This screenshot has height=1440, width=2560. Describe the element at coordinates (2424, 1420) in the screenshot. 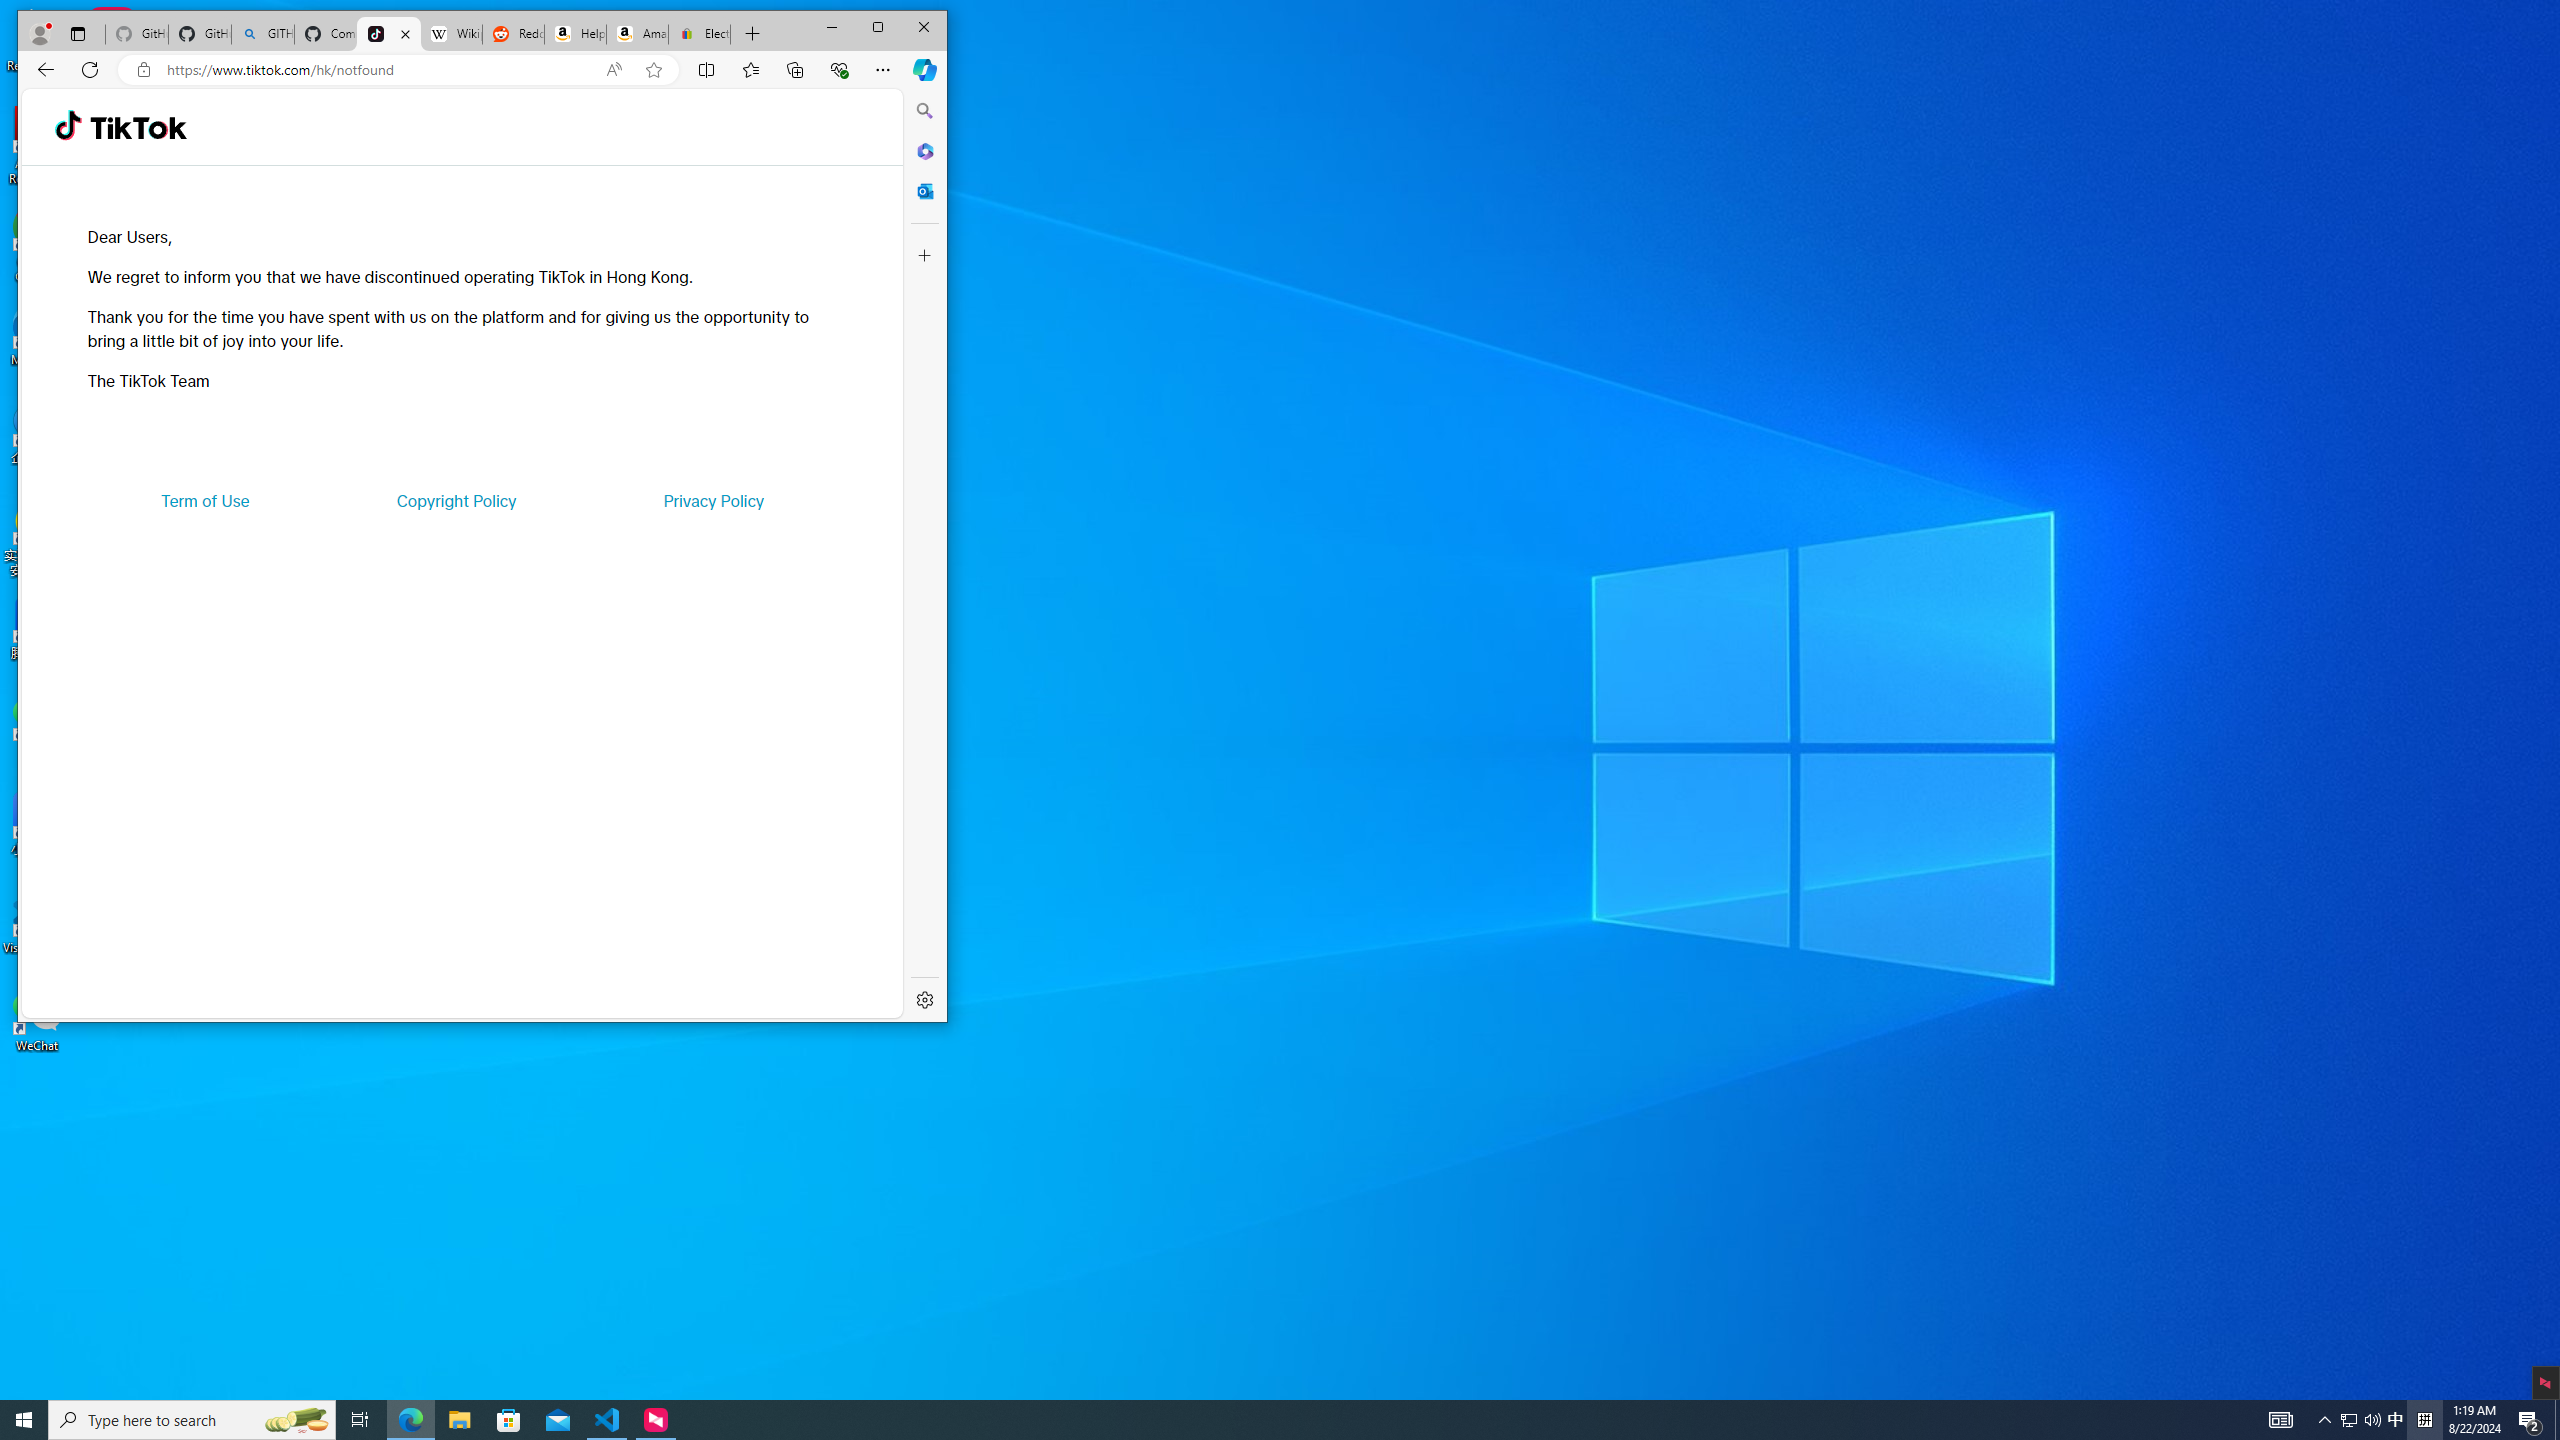

I see `Reddit - Dive into anything` at that location.